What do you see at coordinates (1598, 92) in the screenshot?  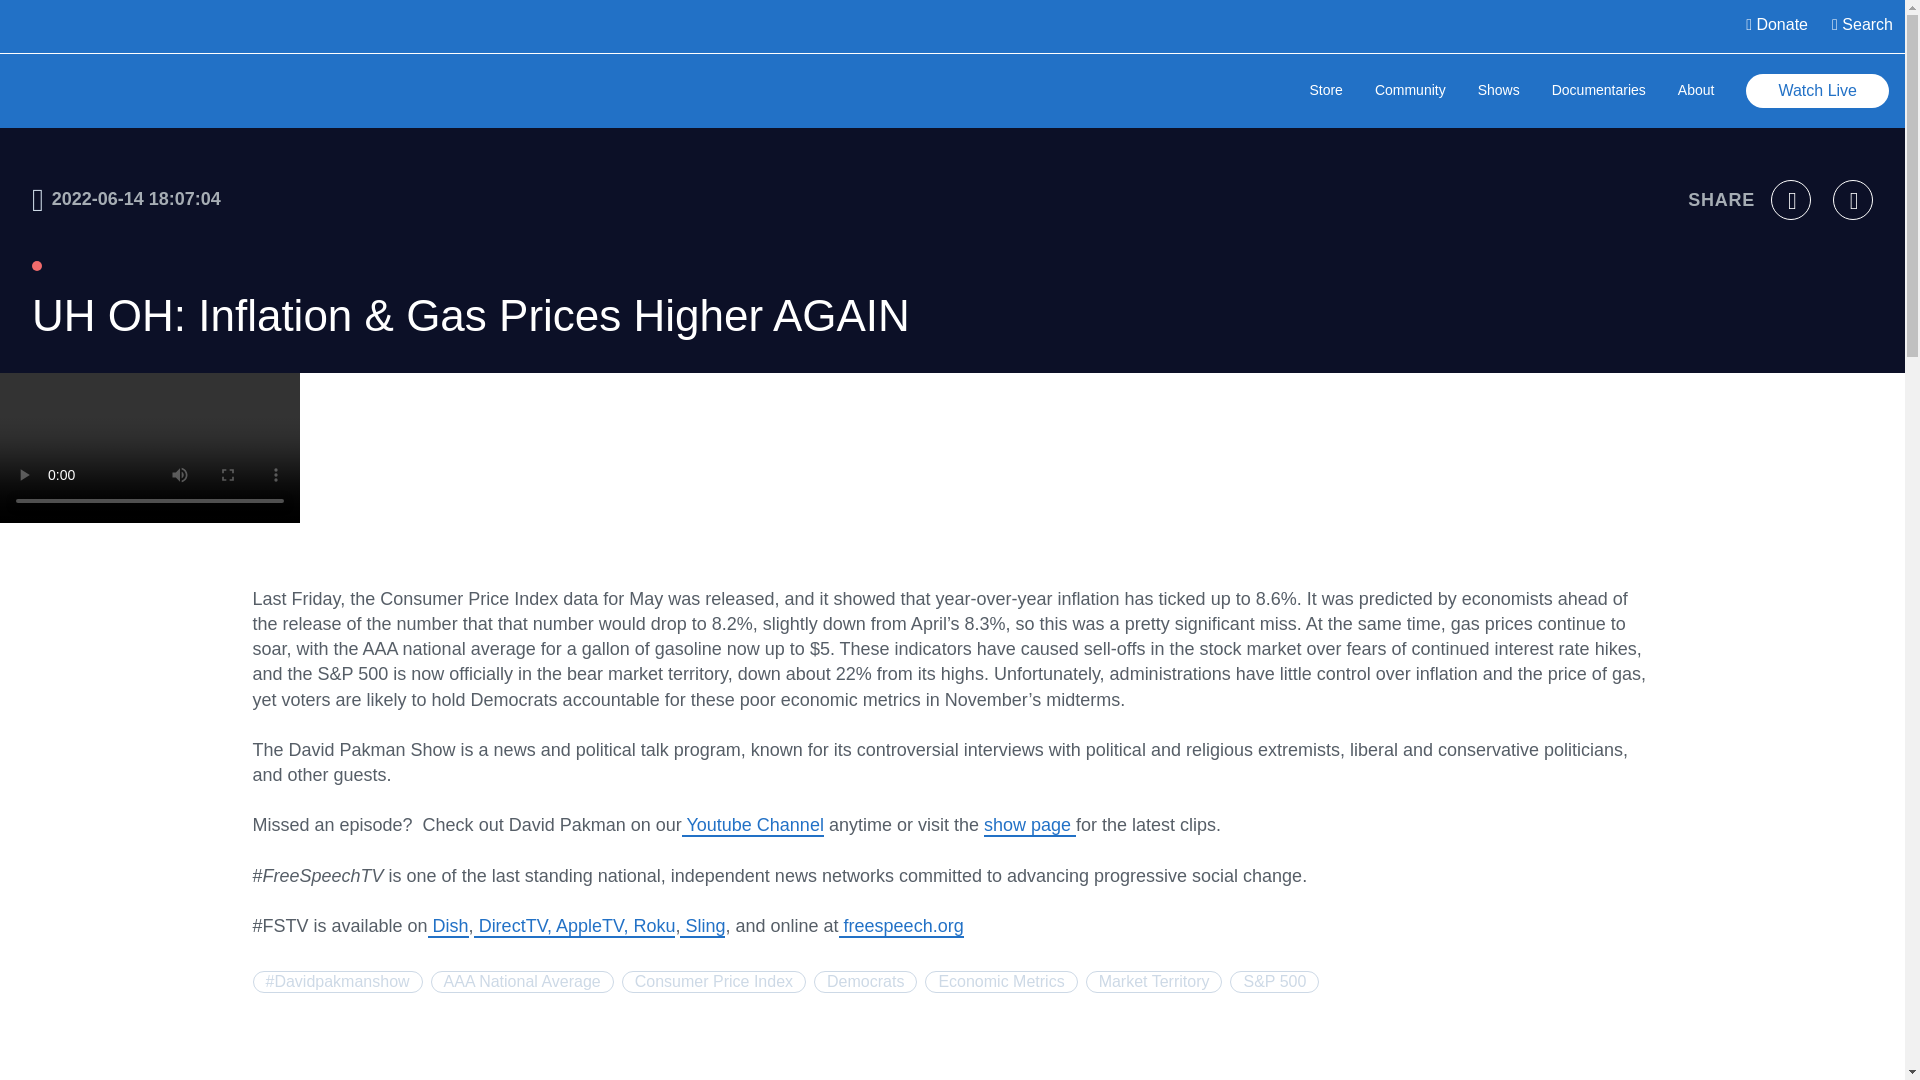 I see `Documentaries` at bounding box center [1598, 92].